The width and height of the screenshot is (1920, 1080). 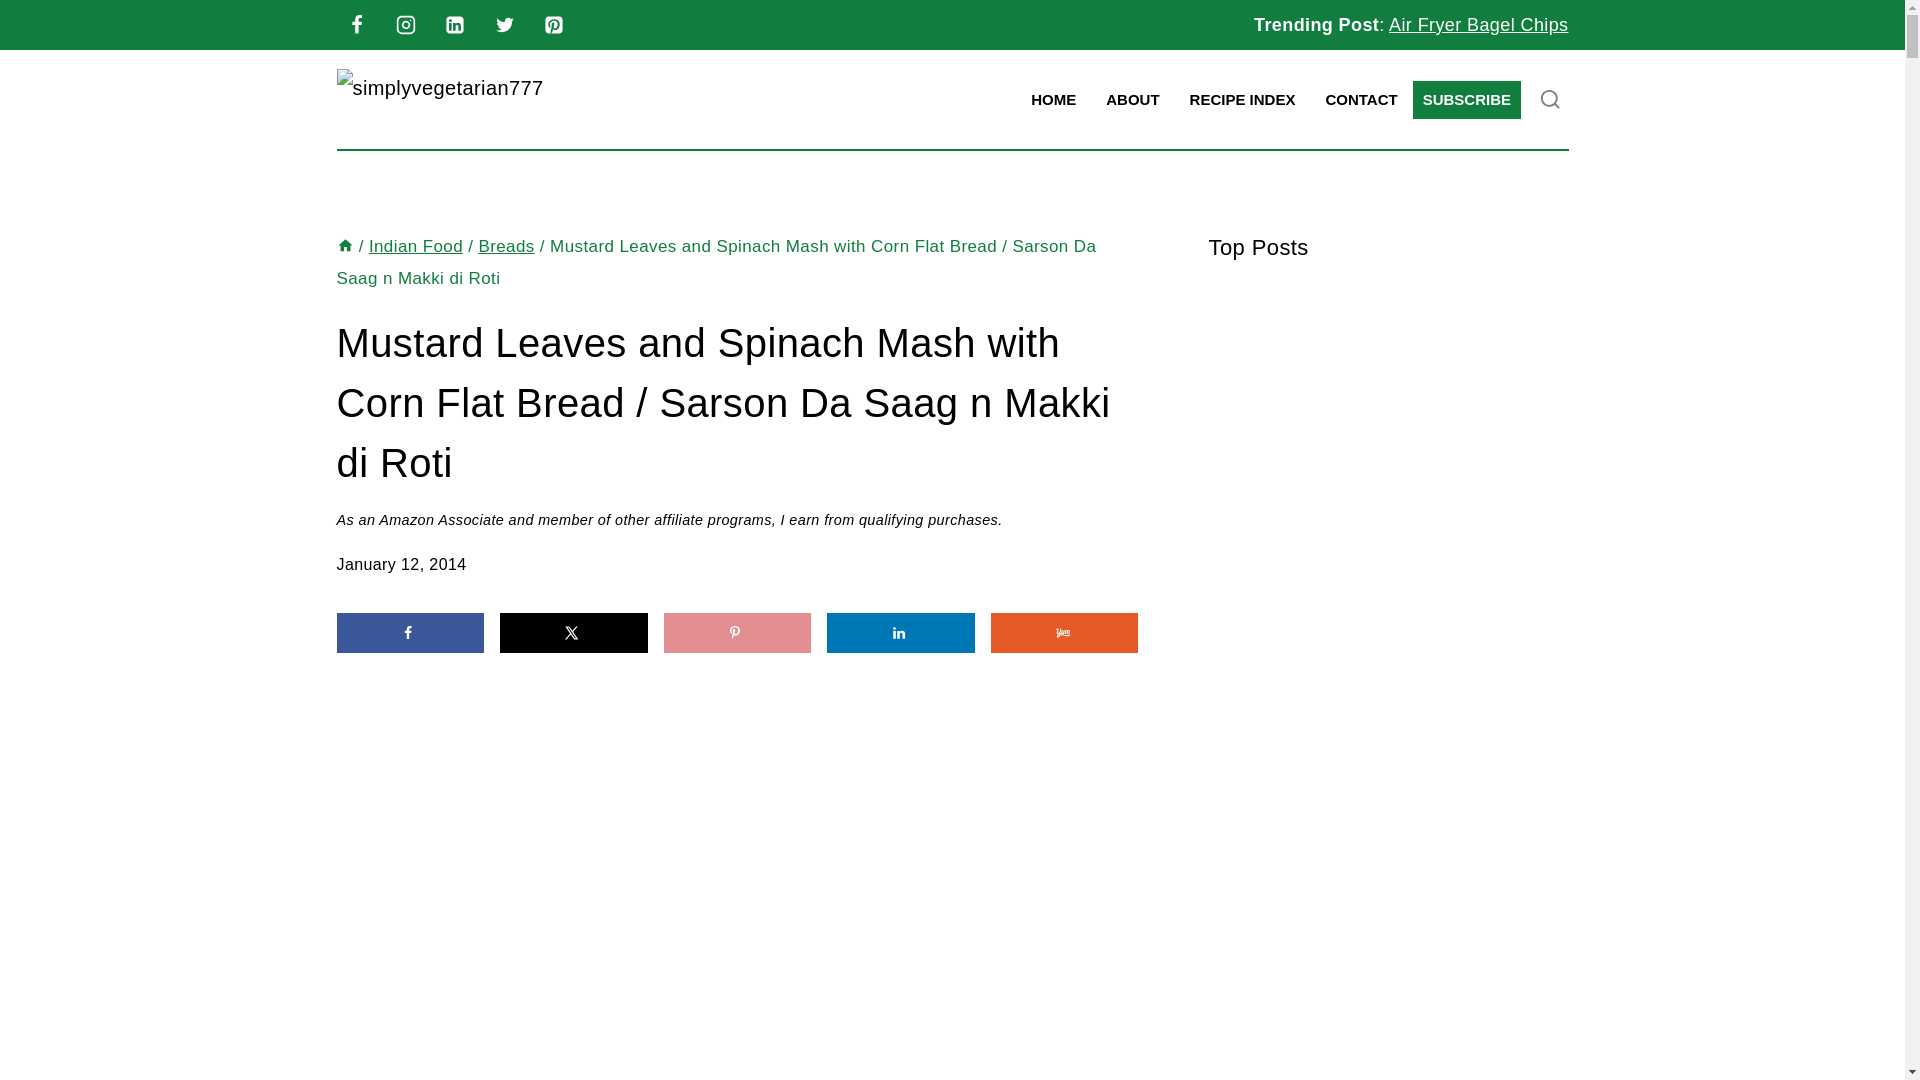 What do you see at coordinates (410, 633) in the screenshot?
I see `Share on Facebook` at bounding box center [410, 633].